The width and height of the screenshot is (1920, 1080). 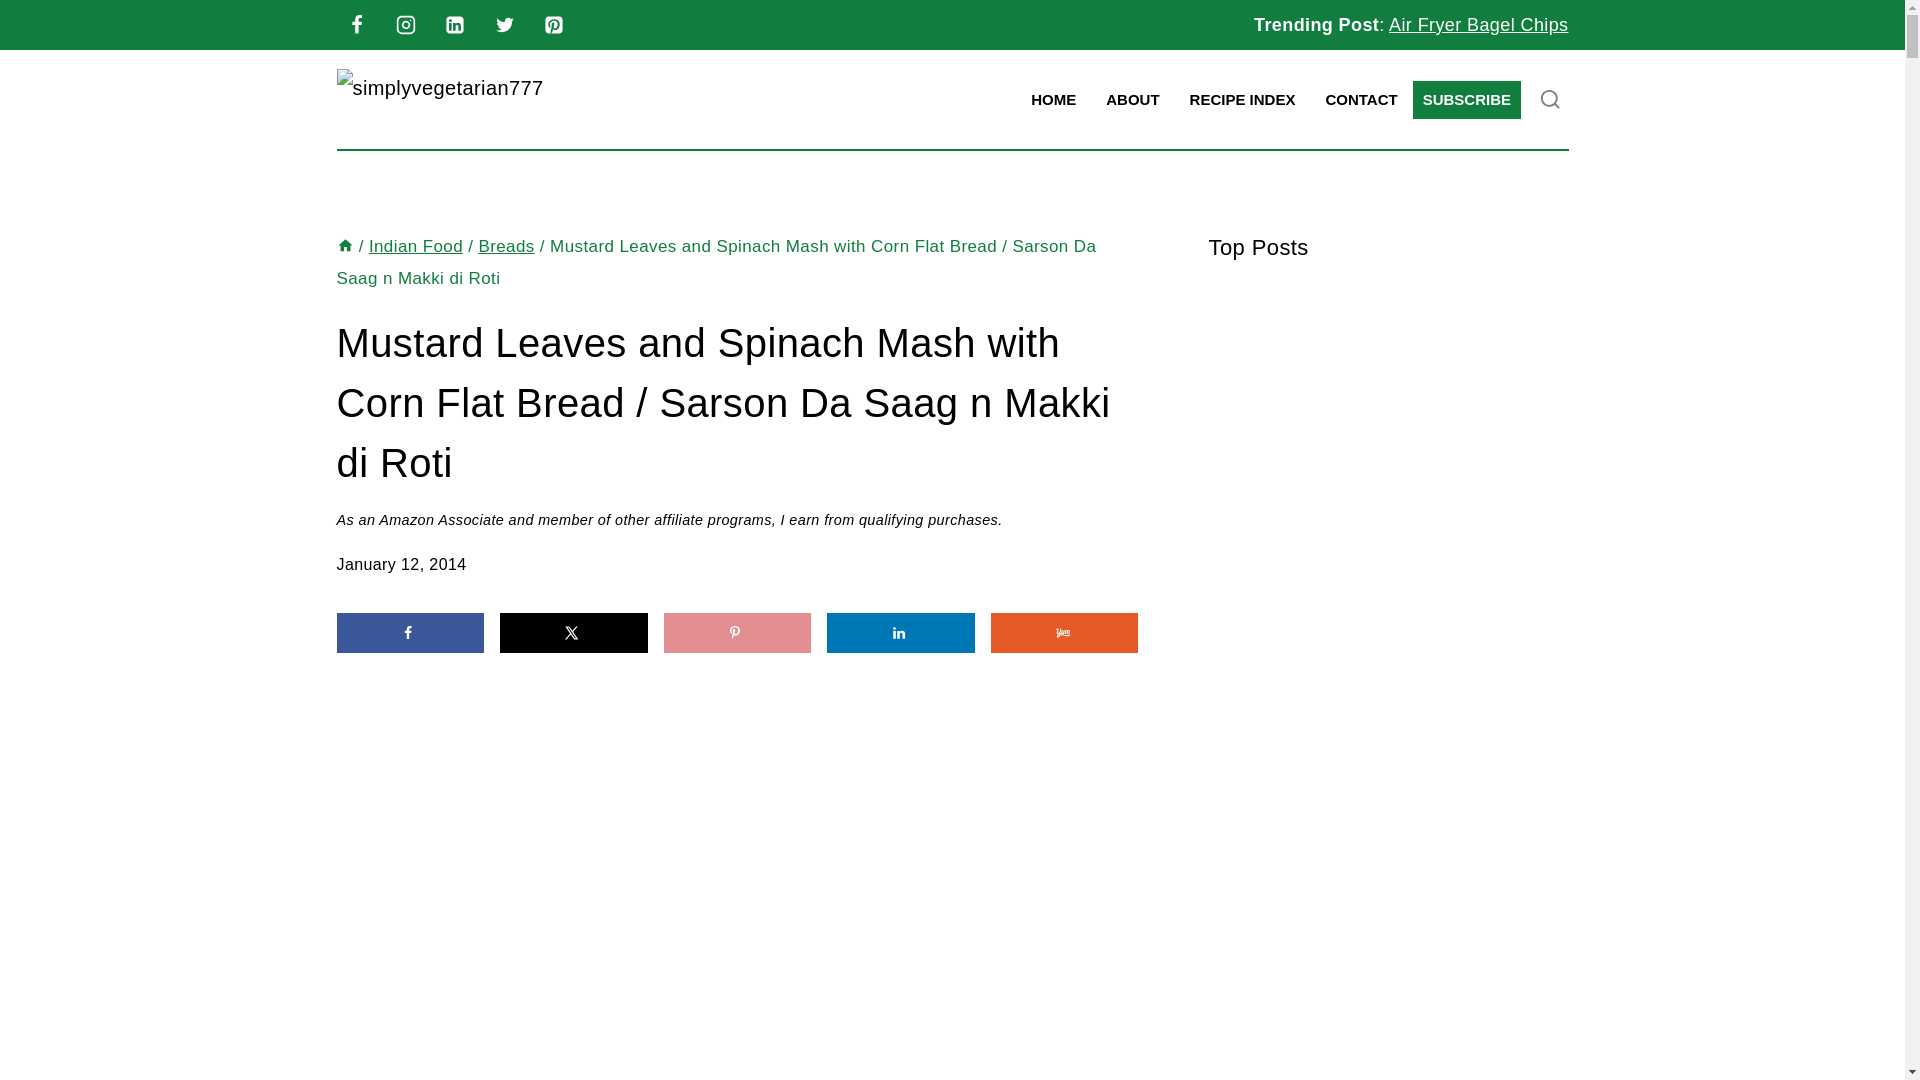 What do you see at coordinates (410, 633) in the screenshot?
I see `Share on Facebook` at bounding box center [410, 633].